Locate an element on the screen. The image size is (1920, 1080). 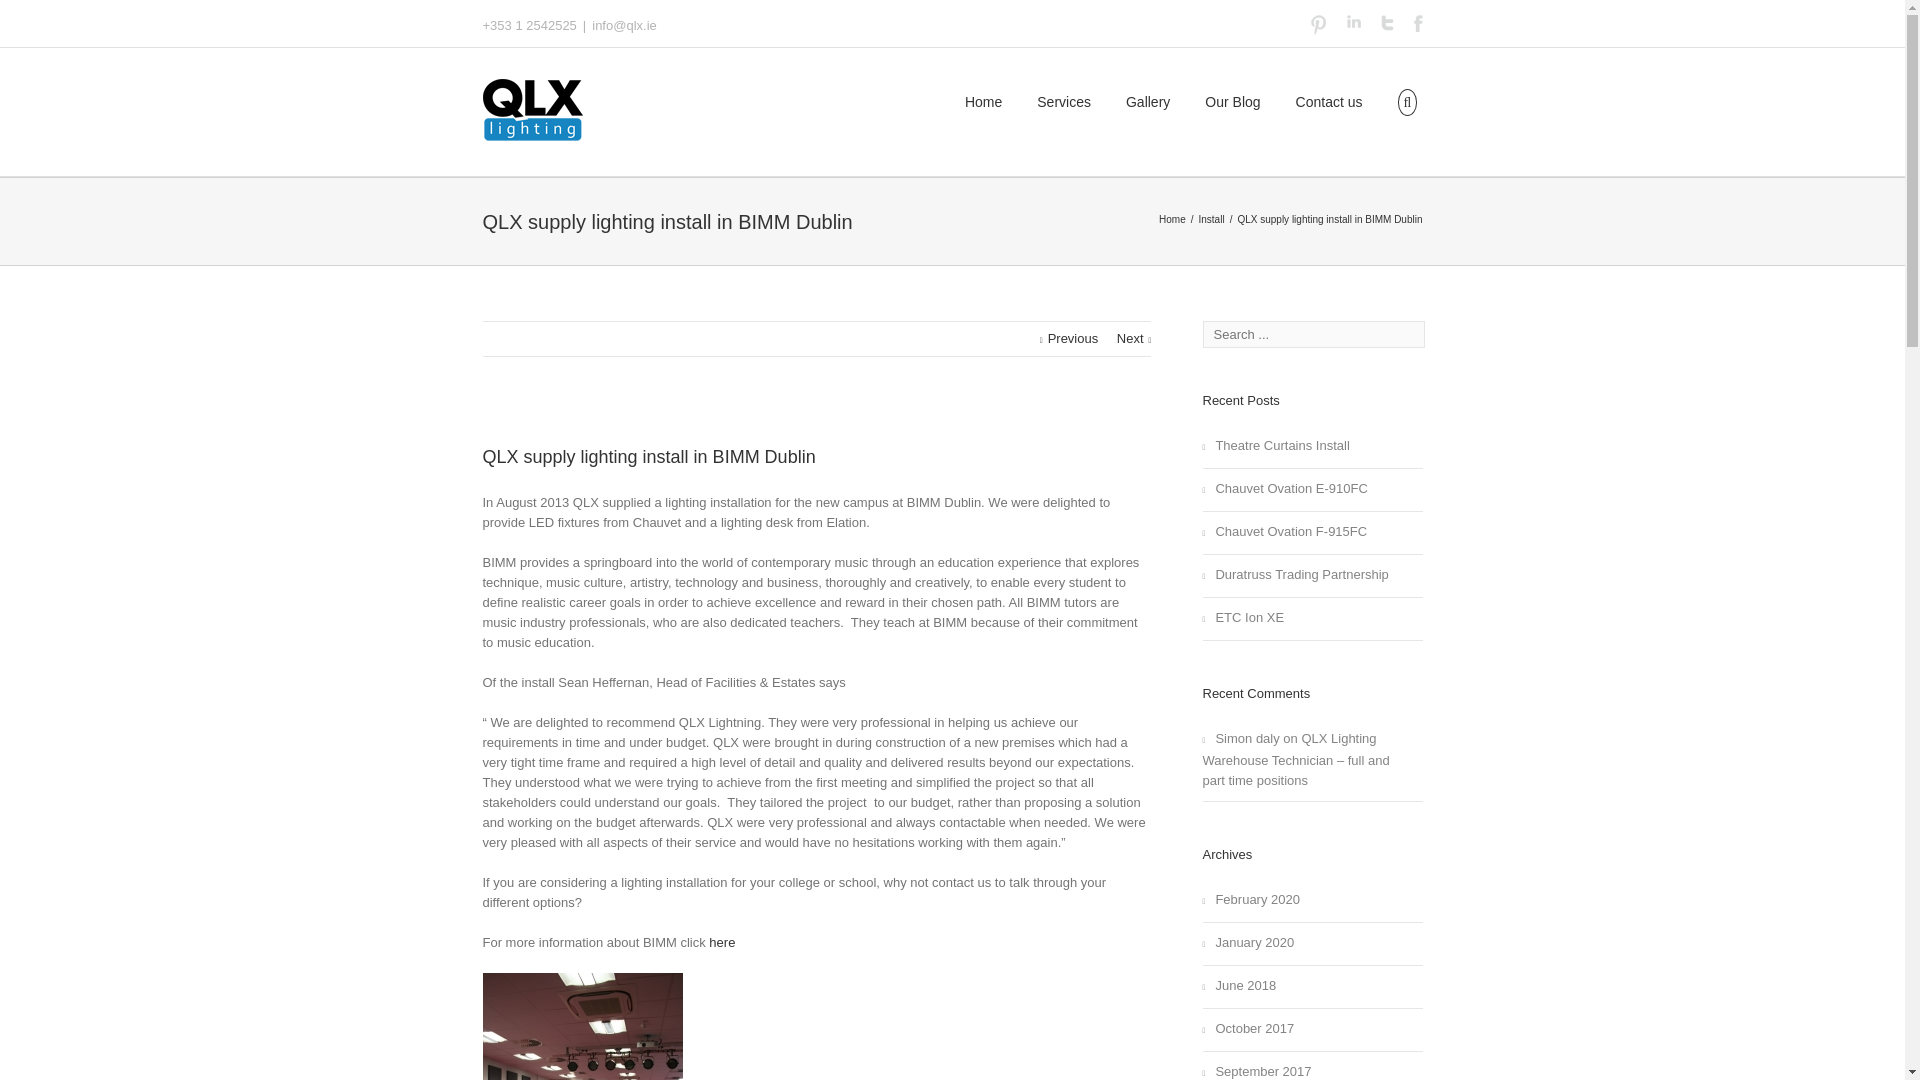
here is located at coordinates (722, 942).